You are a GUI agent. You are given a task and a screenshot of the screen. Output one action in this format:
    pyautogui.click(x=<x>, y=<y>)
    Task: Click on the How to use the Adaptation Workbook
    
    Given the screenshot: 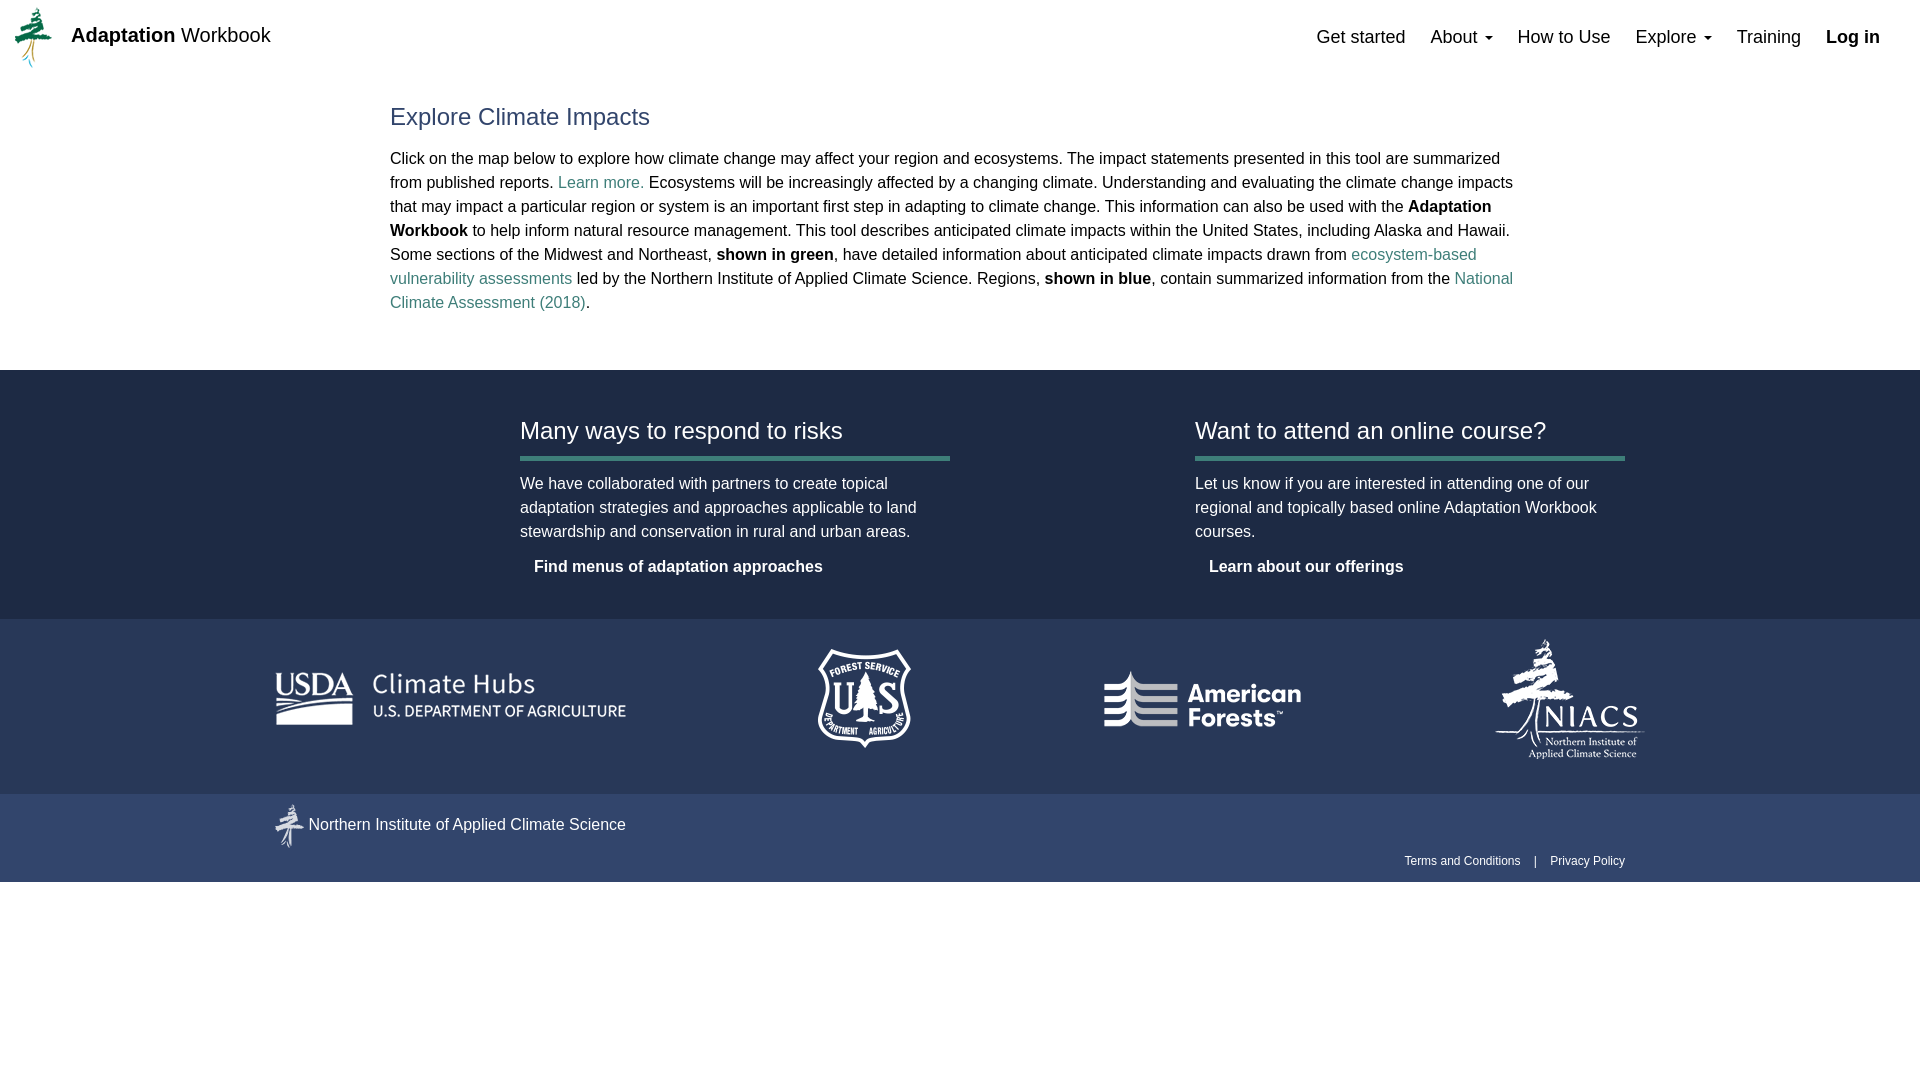 What is the action you would take?
    pyautogui.click(x=1564, y=36)
    